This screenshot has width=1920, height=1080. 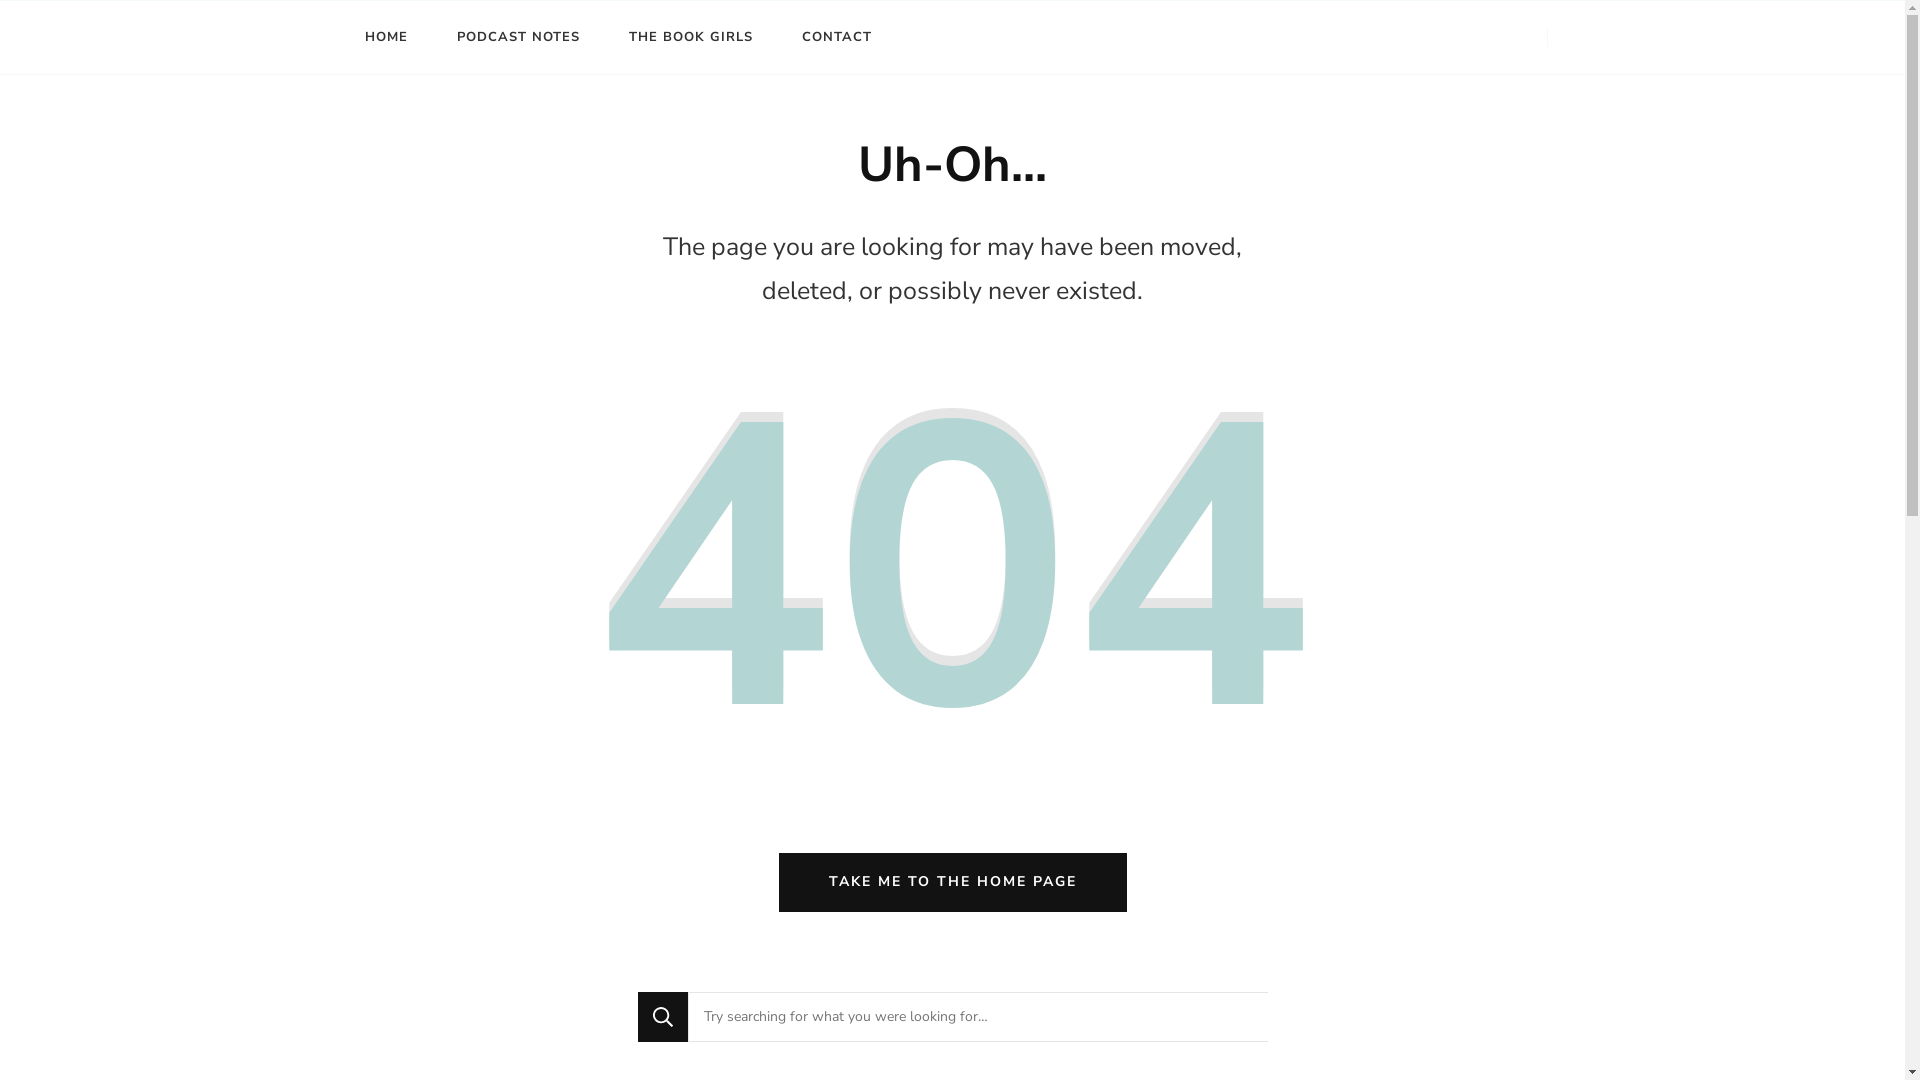 I want to click on HOME, so click(x=386, y=38).